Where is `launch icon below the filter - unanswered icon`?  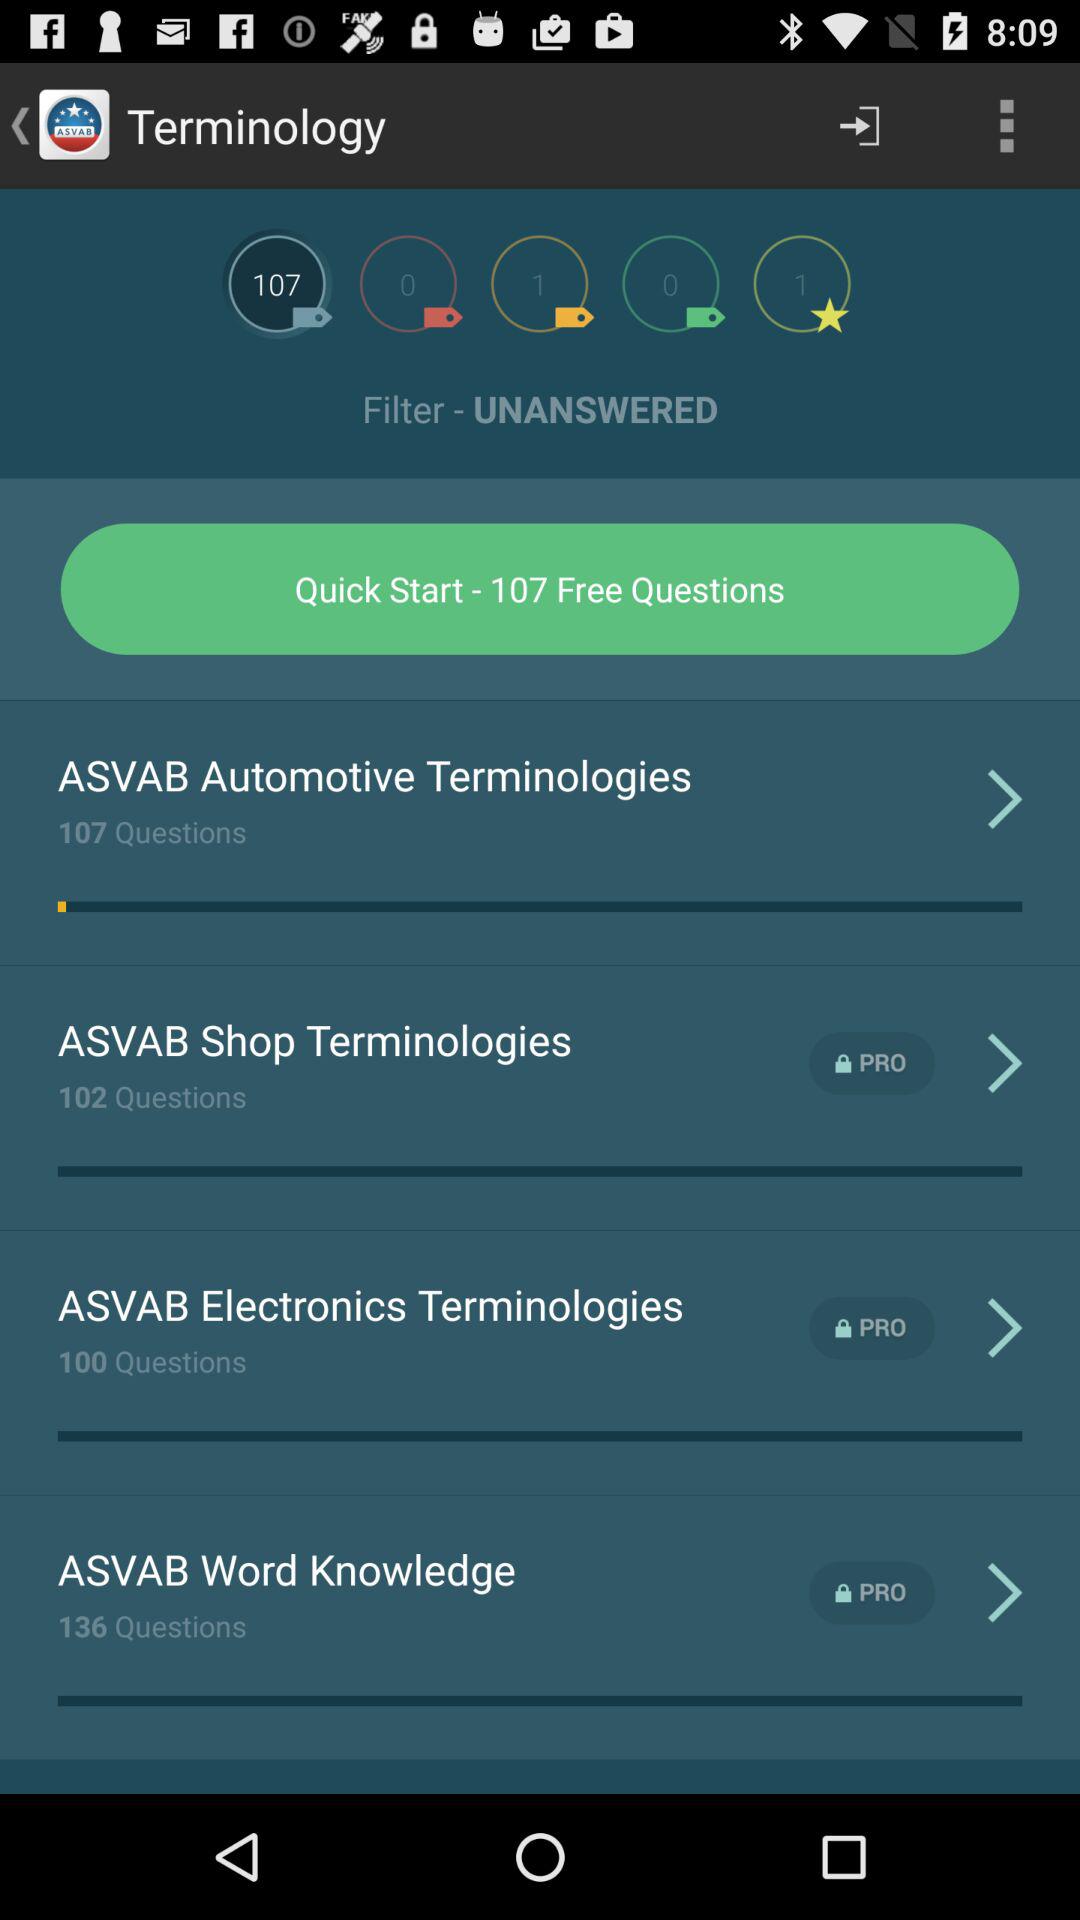 launch icon below the filter - unanswered icon is located at coordinates (540, 588).